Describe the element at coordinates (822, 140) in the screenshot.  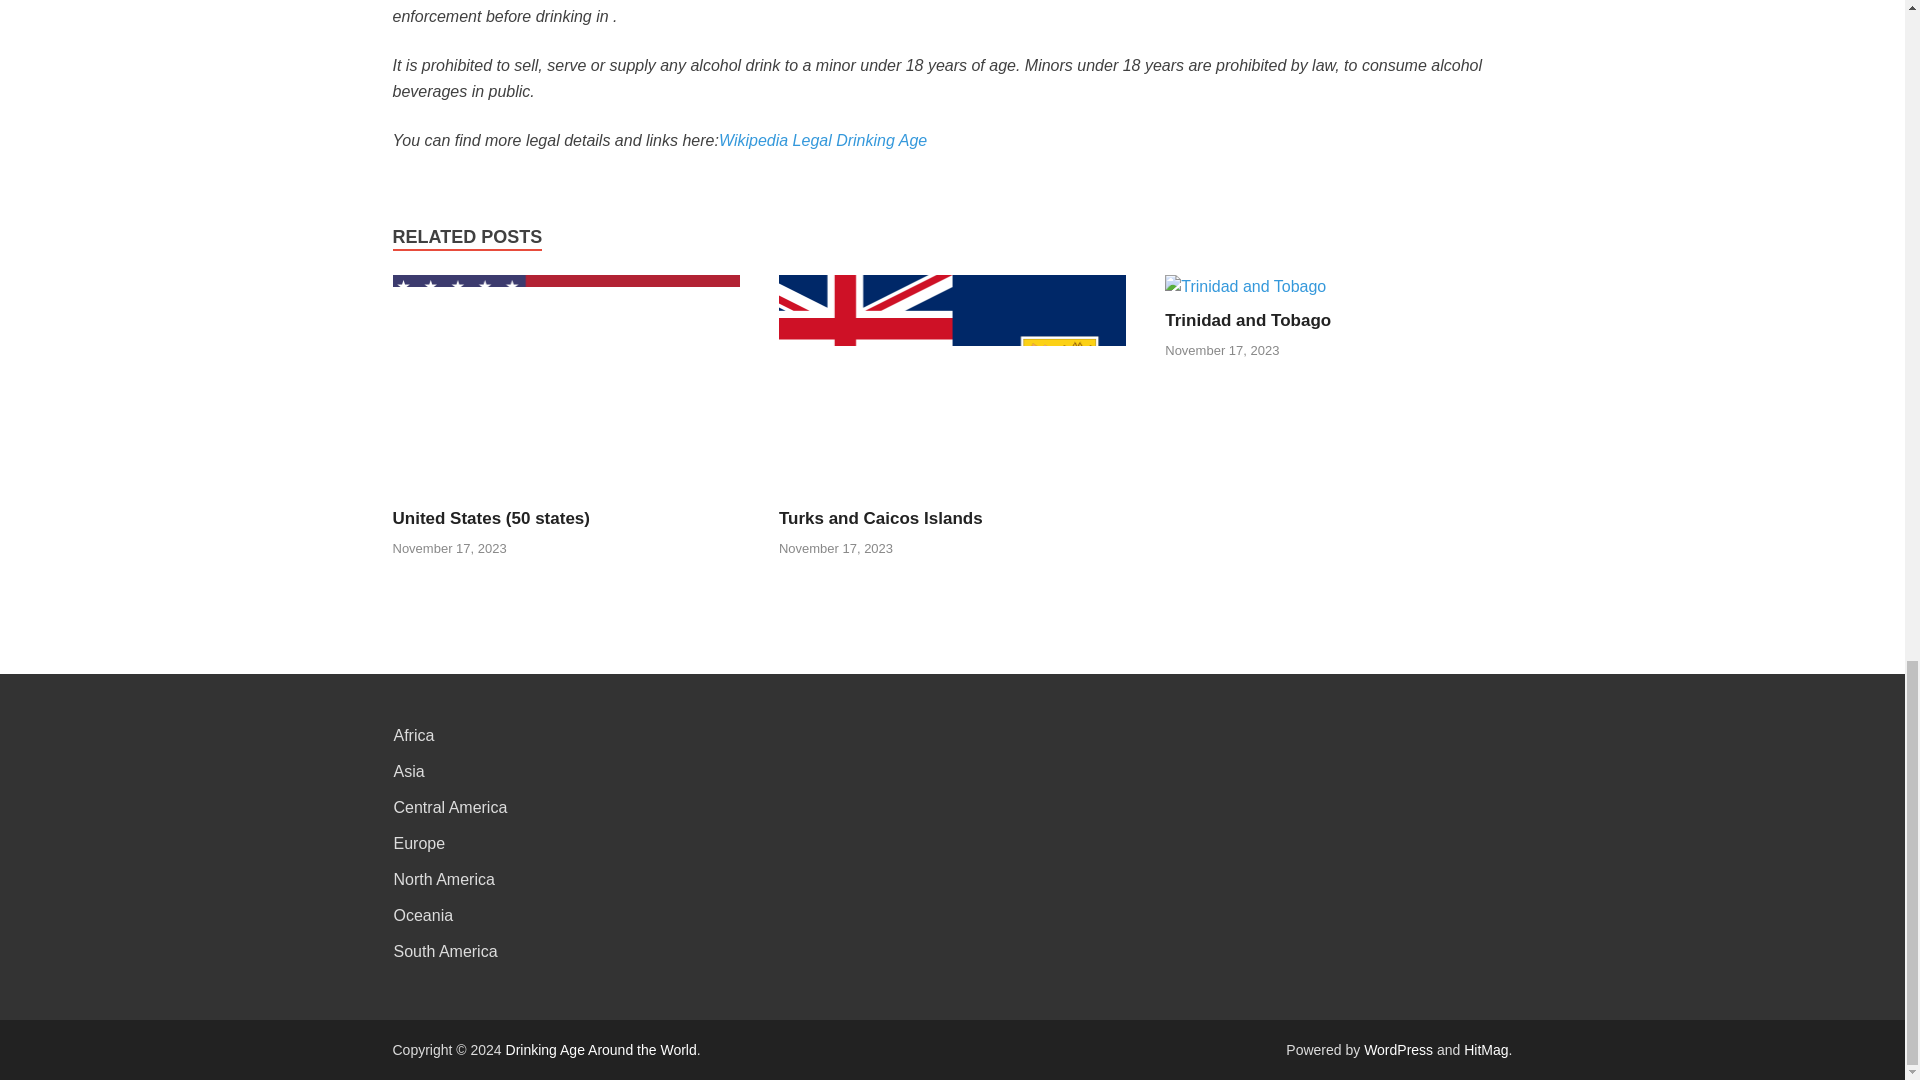
I see `Wikipedia Legal Drinking Age` at that location.